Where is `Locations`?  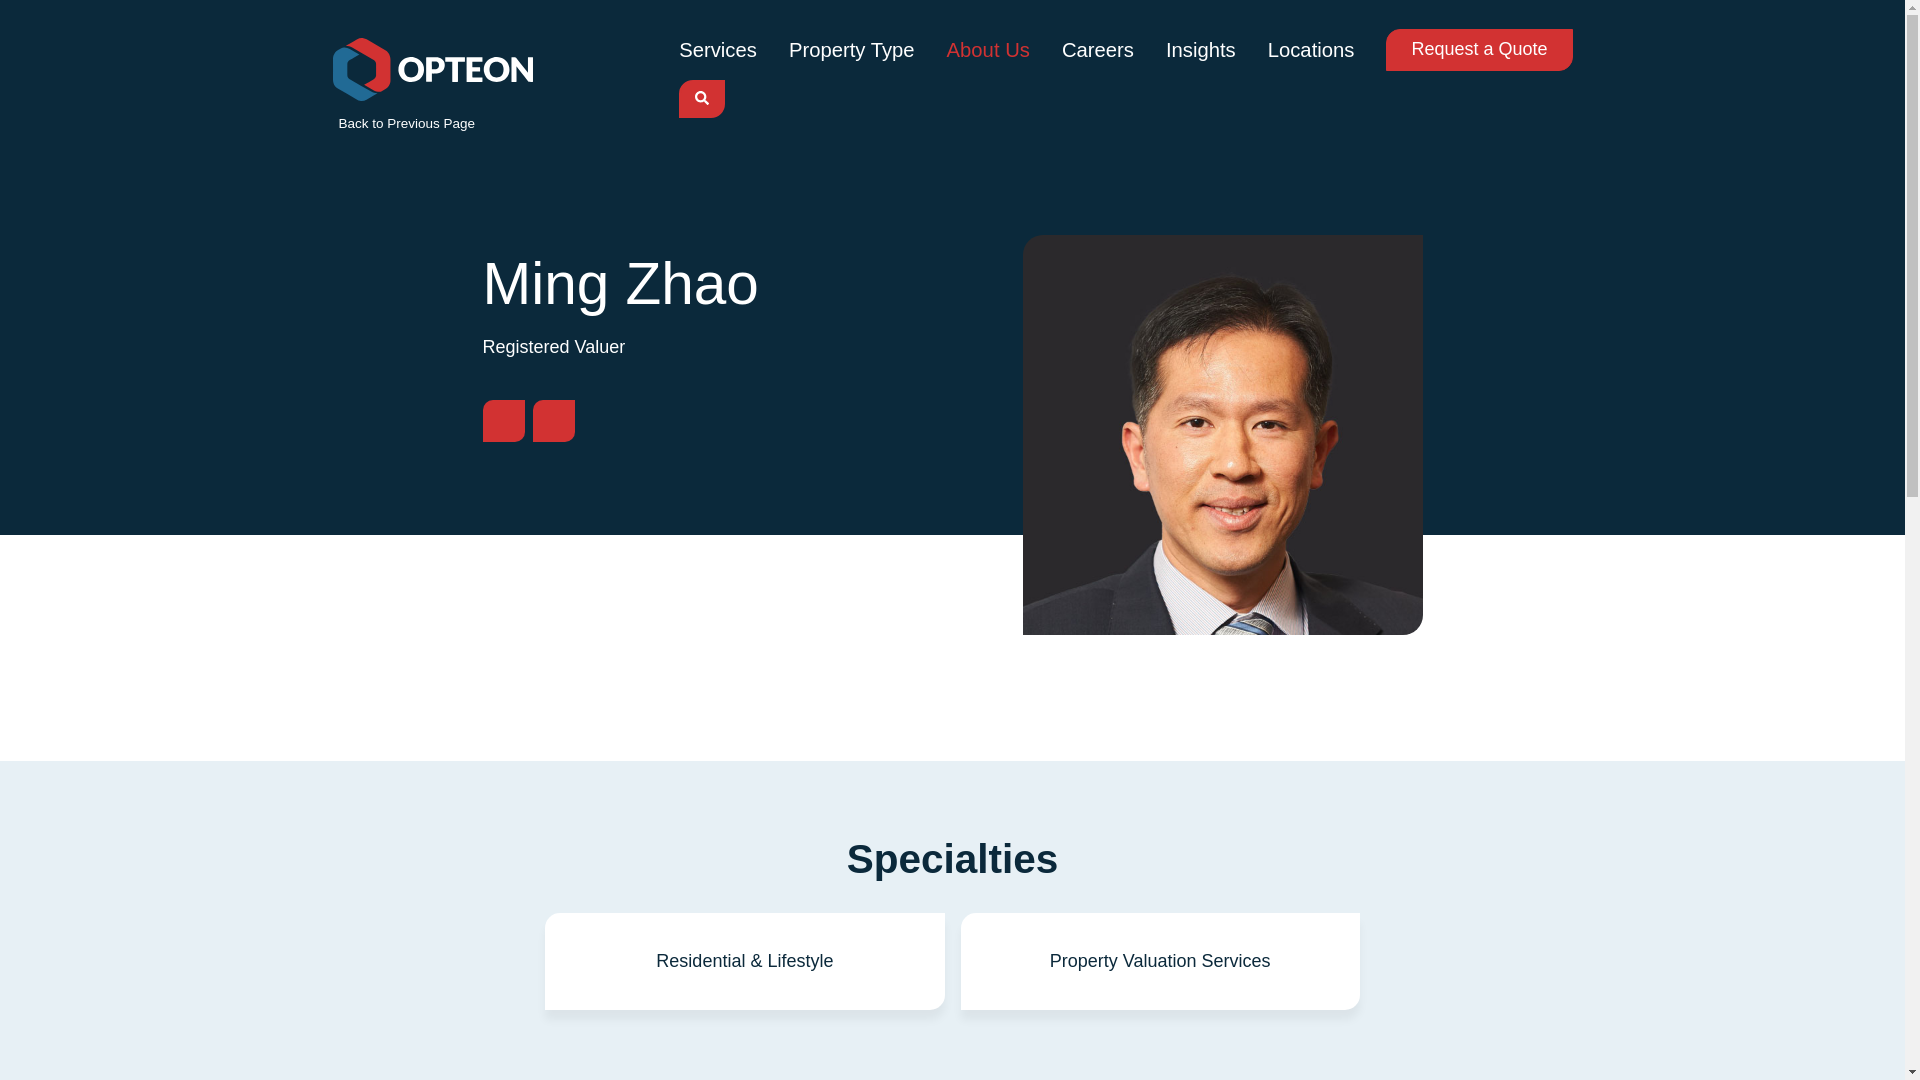 Locations is located at coordinates (1311, 49).